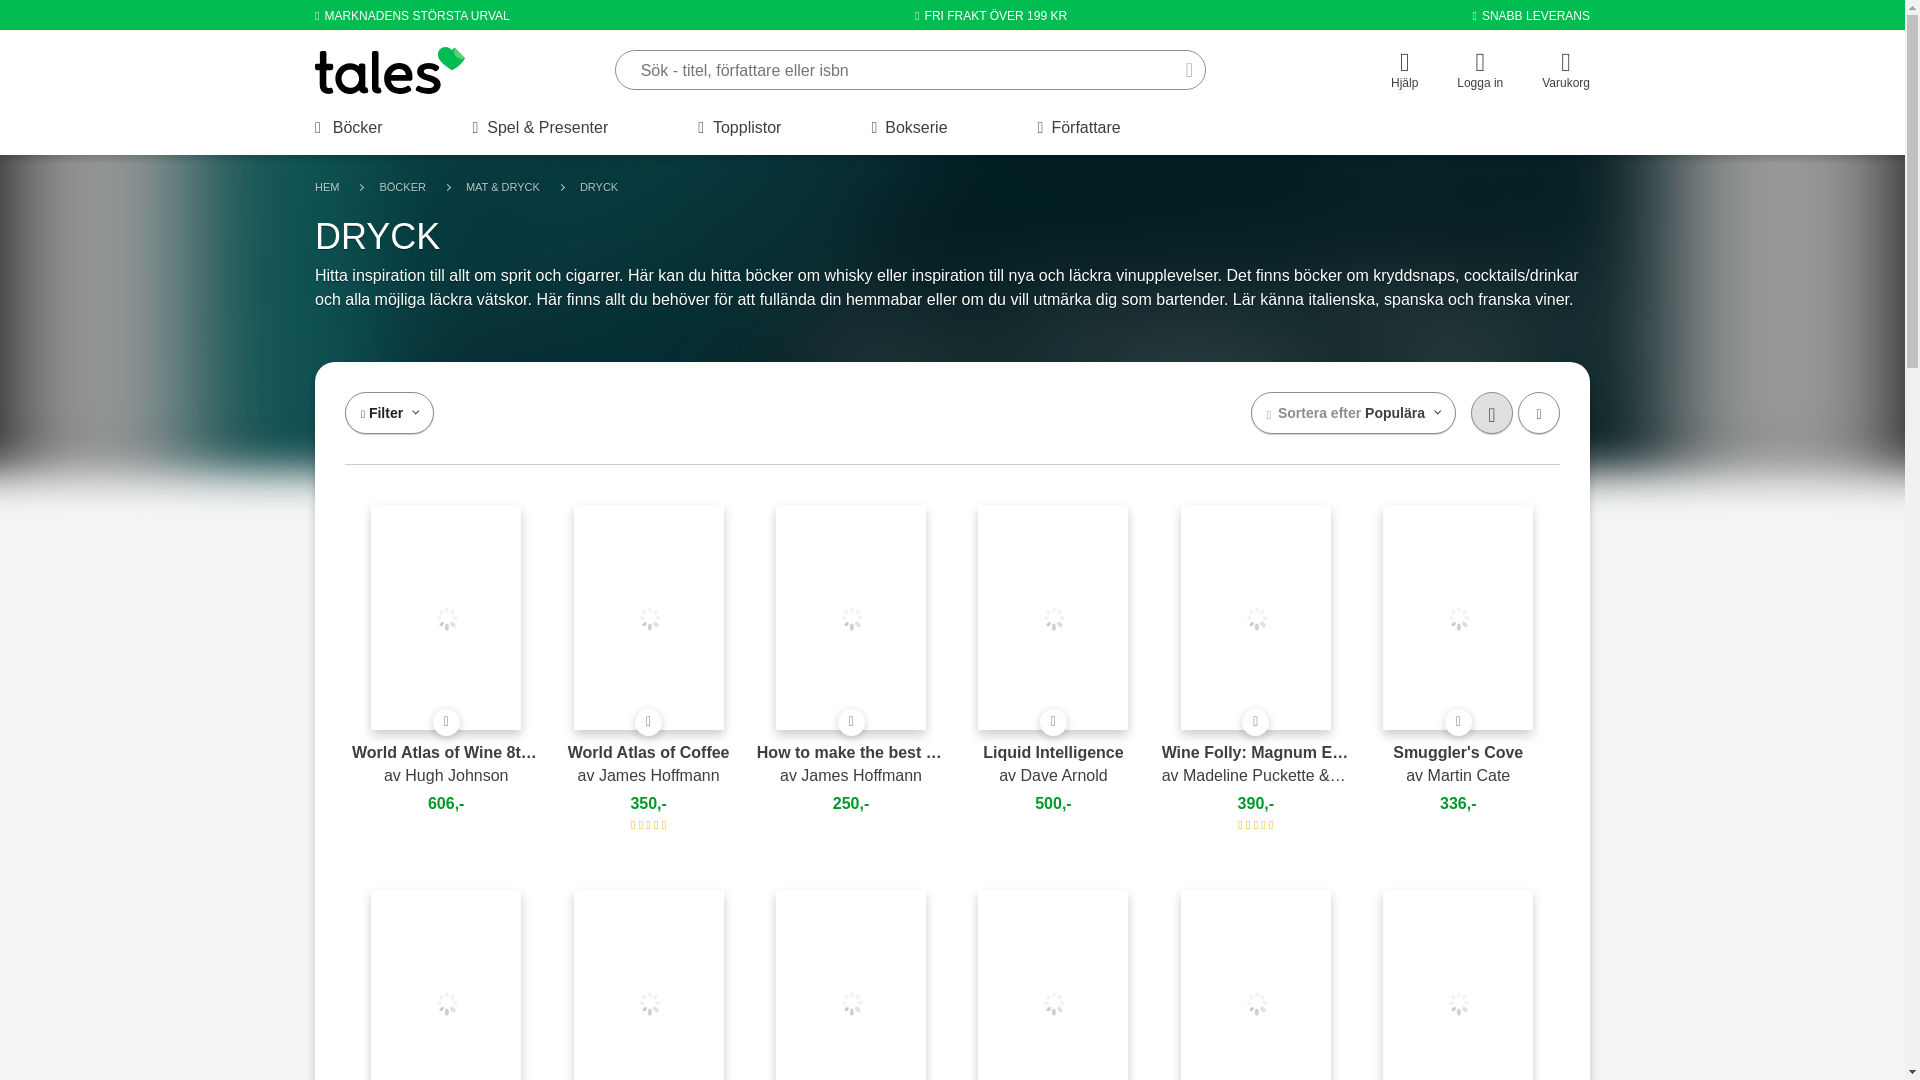 Image resolution: width=1920 pixels, height=1080 pixels. What do you see at coordinates (908, 128) in the screenshot?
I see `Bokserie` at bounding box center [908, 128].